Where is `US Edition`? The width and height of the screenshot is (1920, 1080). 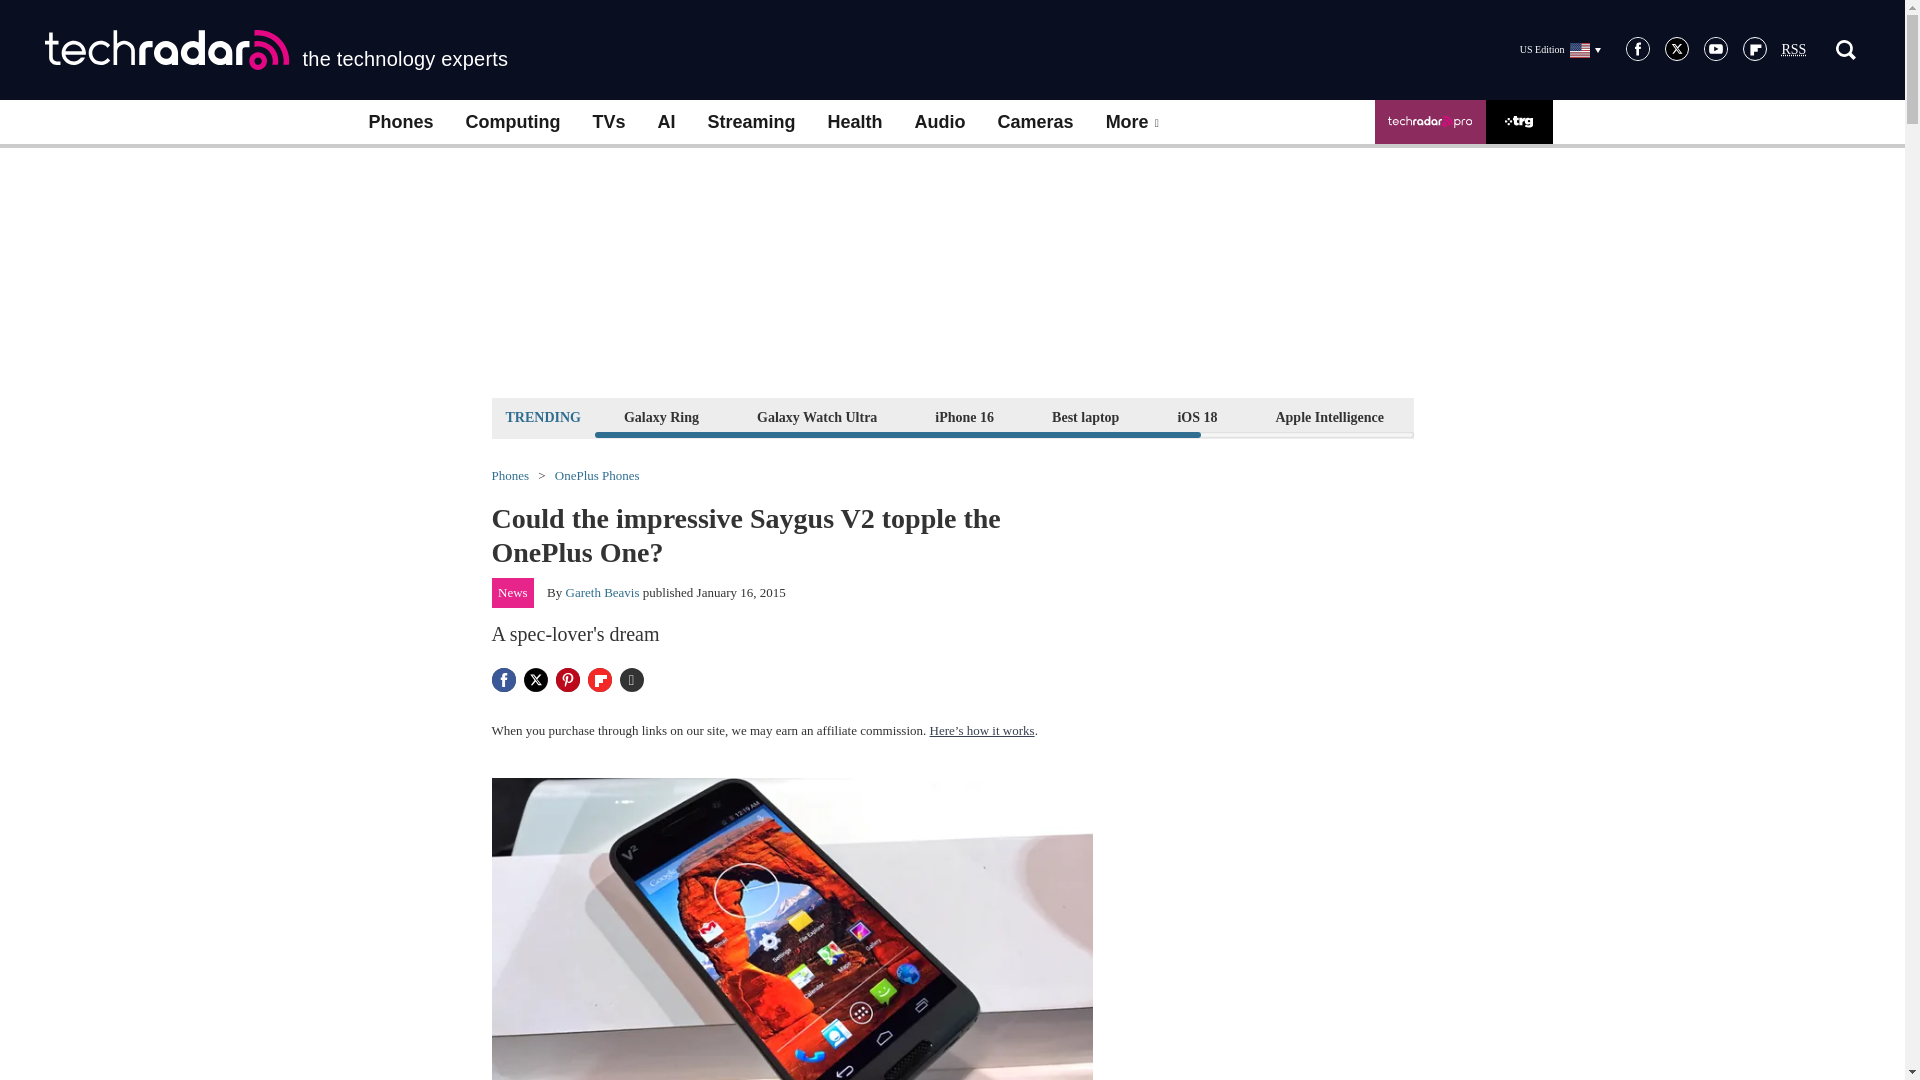
US Edition is located at coordinates (1560, 49).